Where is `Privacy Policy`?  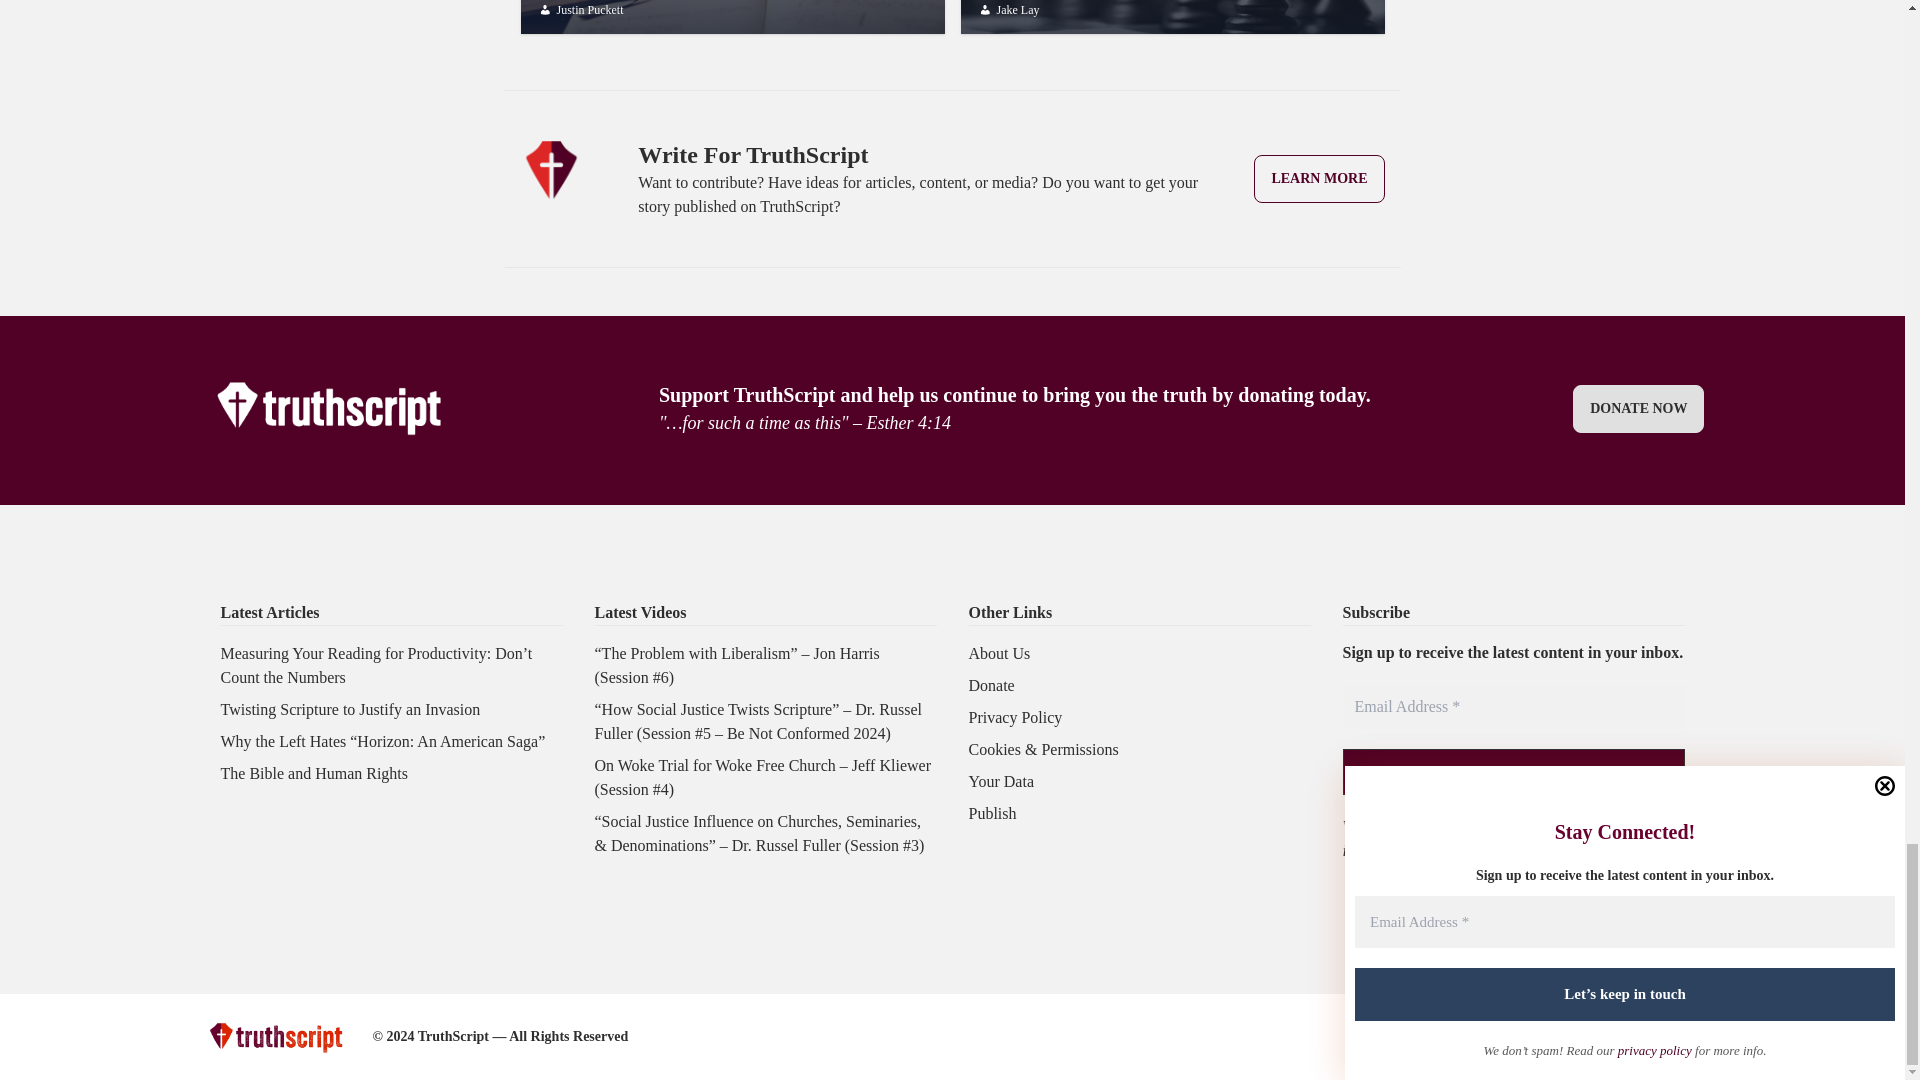
Privacy Policy is located at coordinates (1014, 716).